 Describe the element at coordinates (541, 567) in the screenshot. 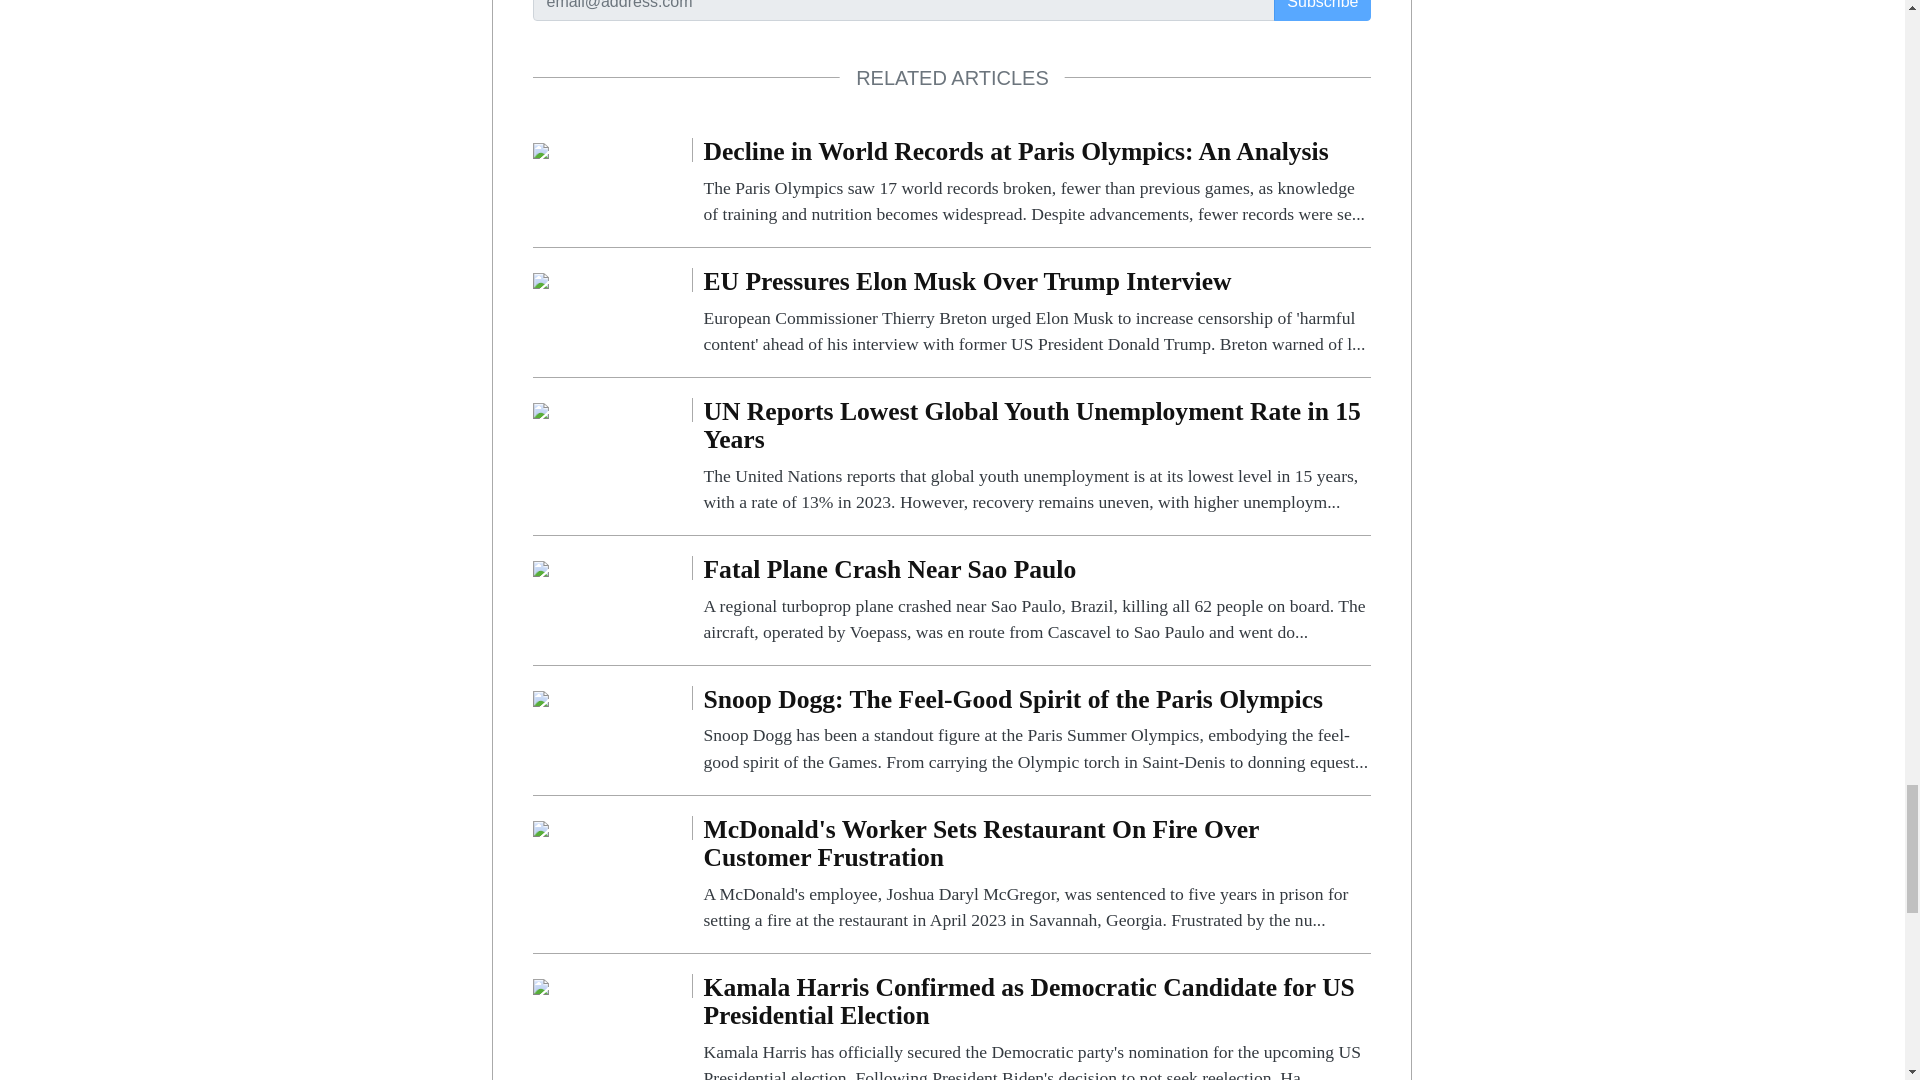

I see `Fatal Plane Crash Near Sao Paulo` at that location.